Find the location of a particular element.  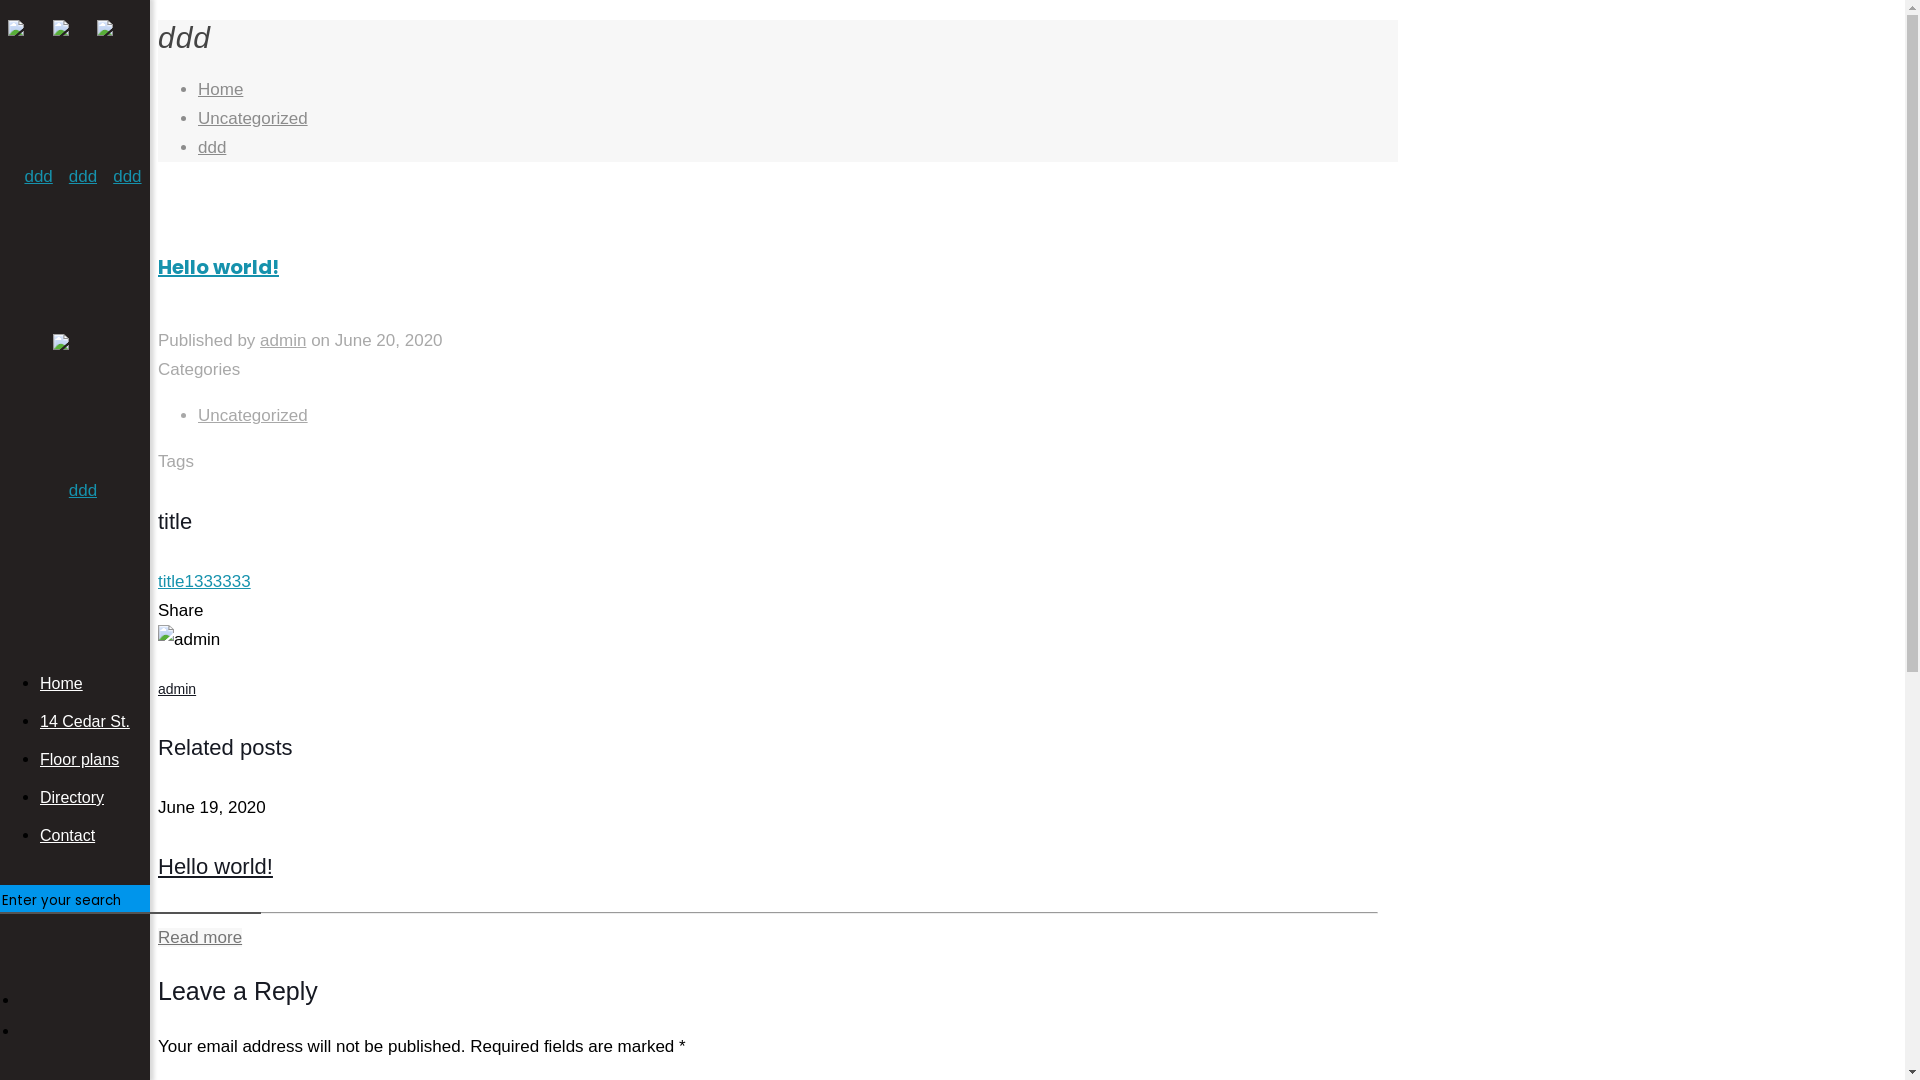

Home is located at coordinates (62, 684).